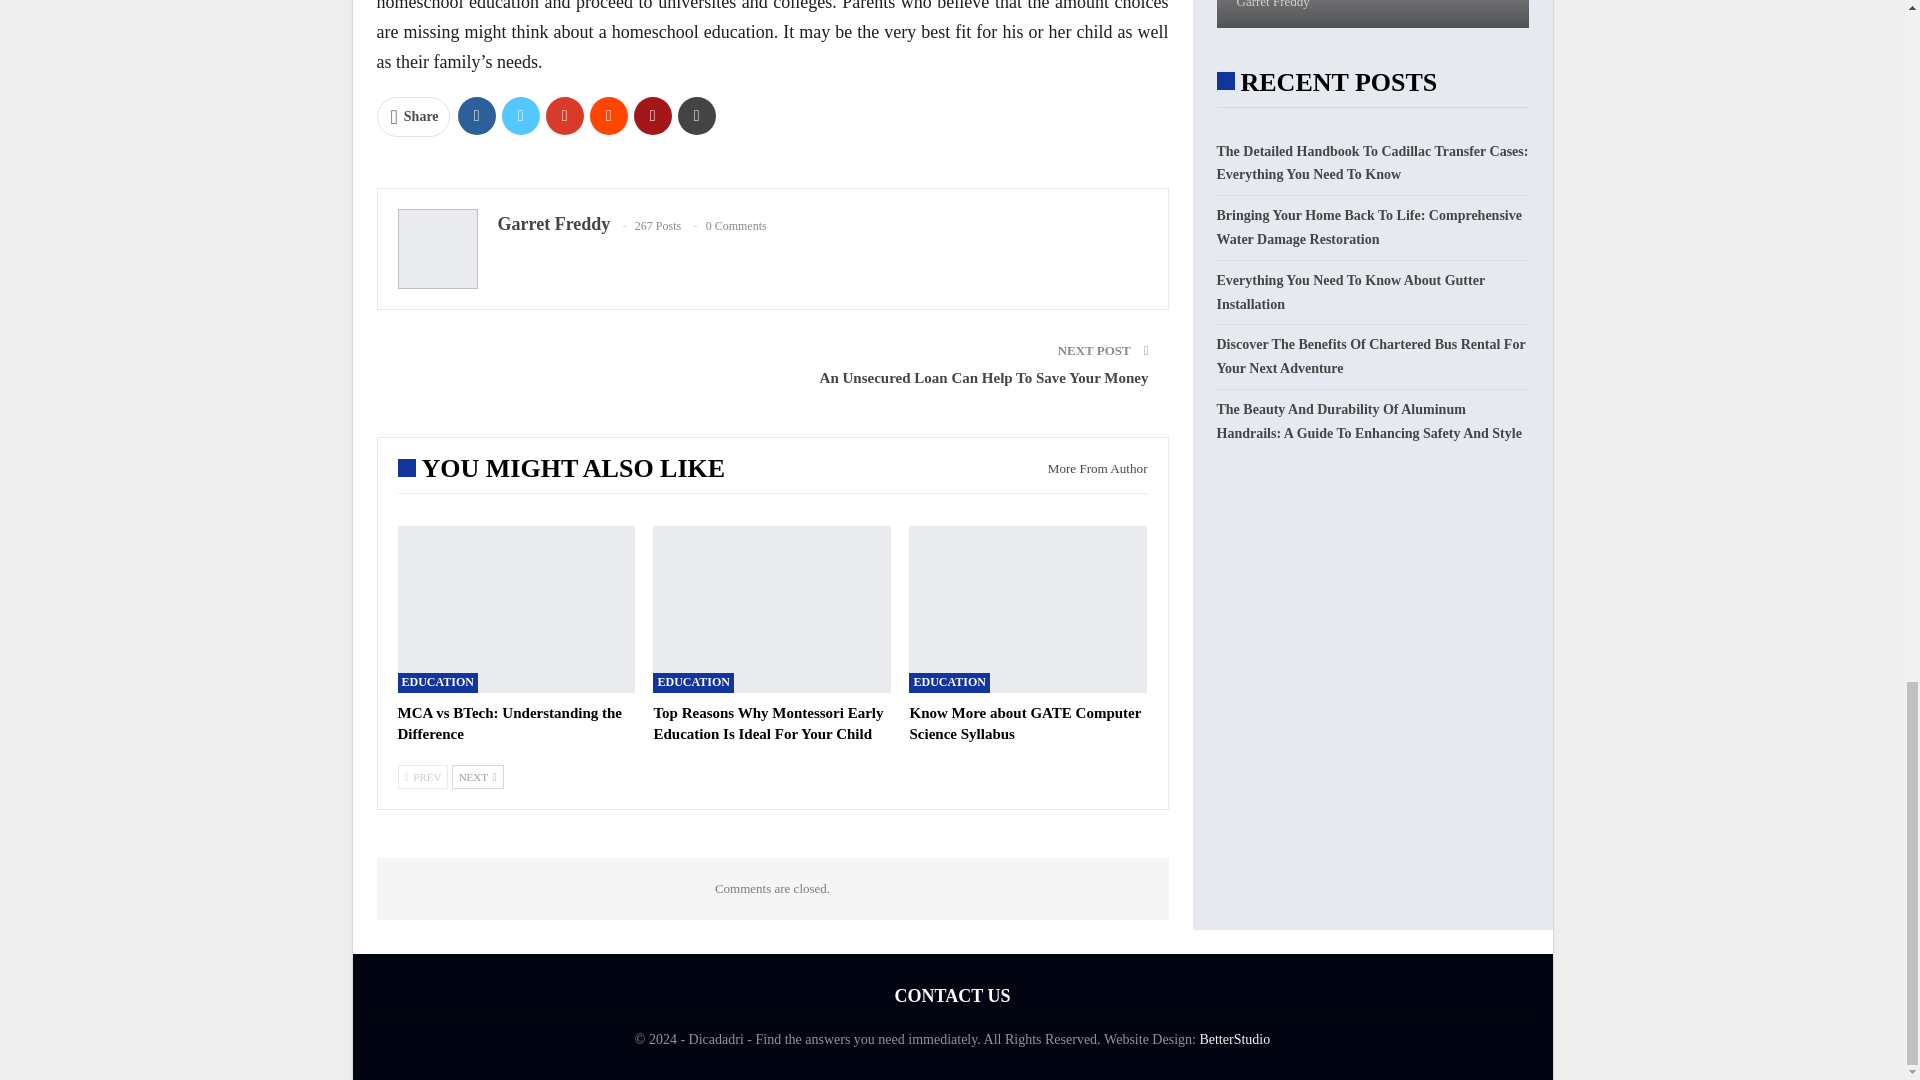  Describe the element at coordinates (510, 723) in the screenshot. I see `MCA vs BTech: Understanding the Difference` at that location.